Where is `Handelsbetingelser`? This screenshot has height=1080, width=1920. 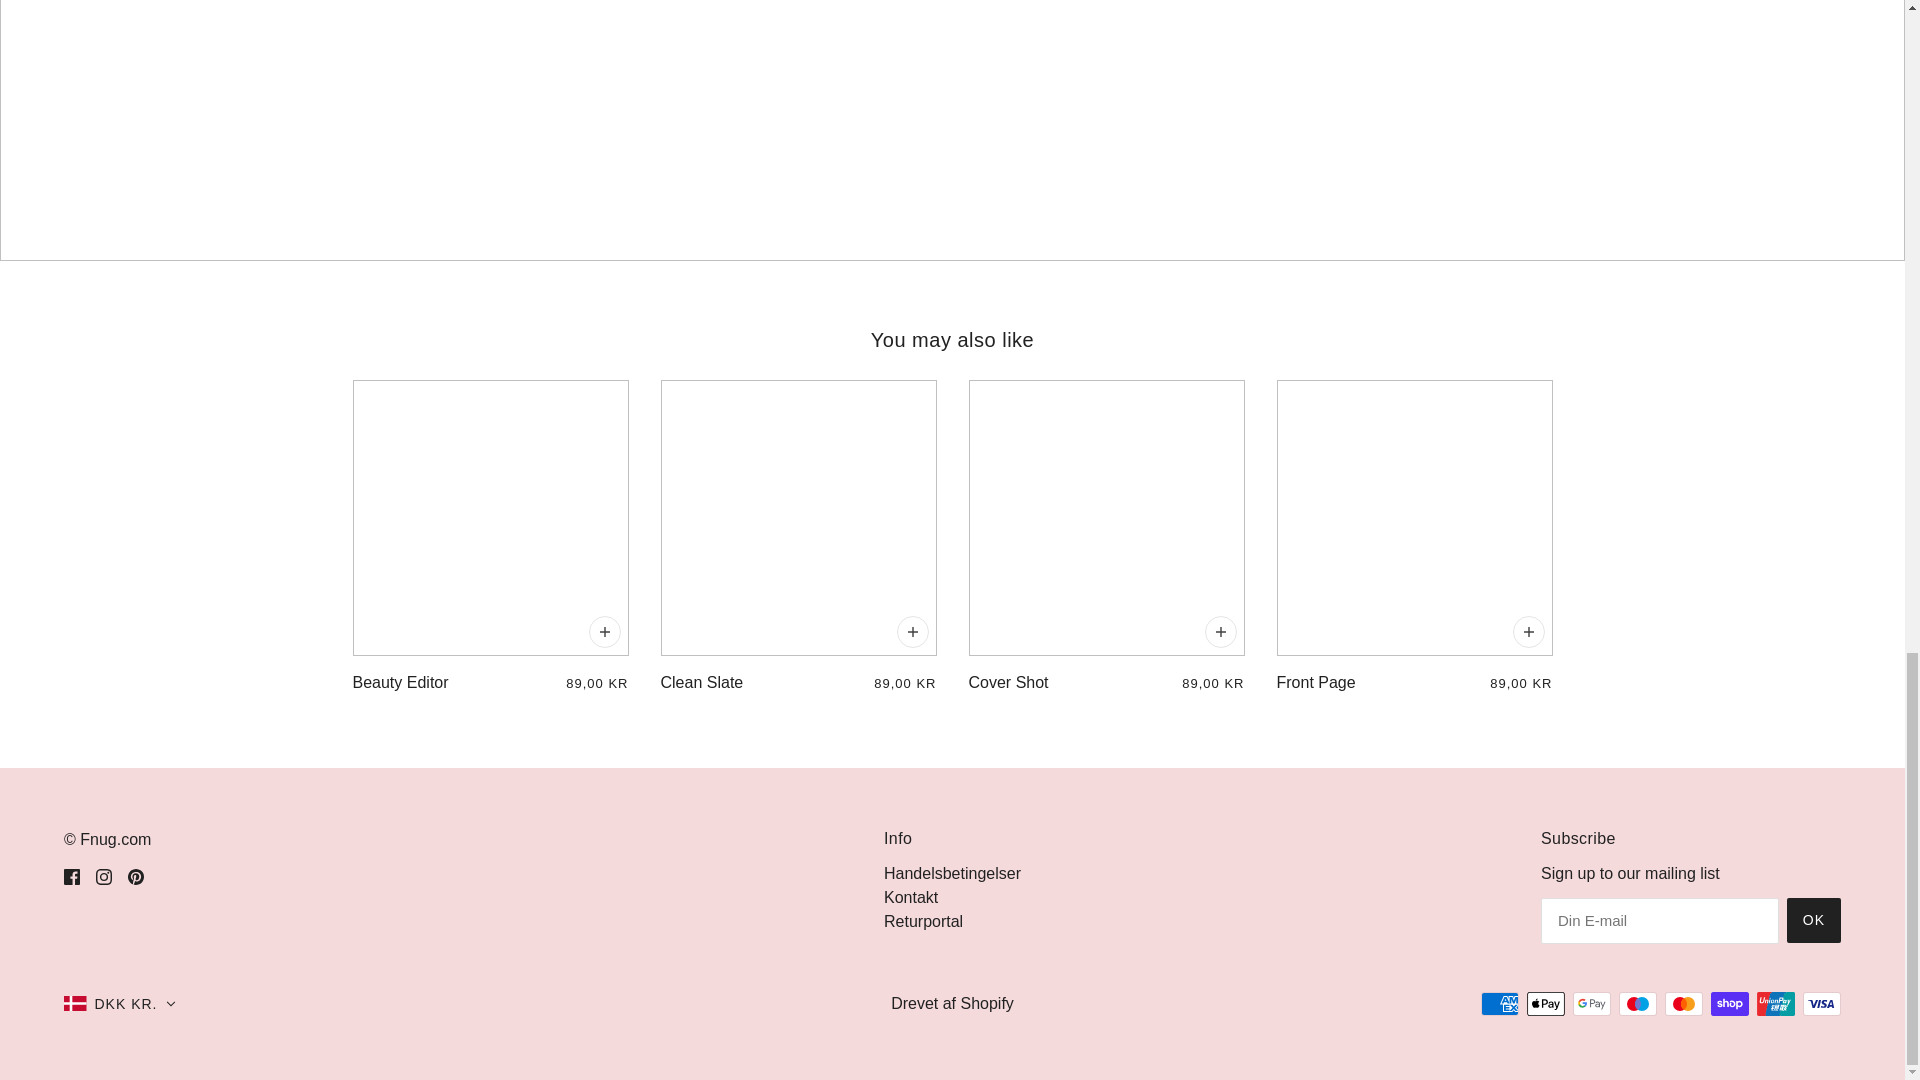 Handelsbetingelser is located at coordinates (952, 874).